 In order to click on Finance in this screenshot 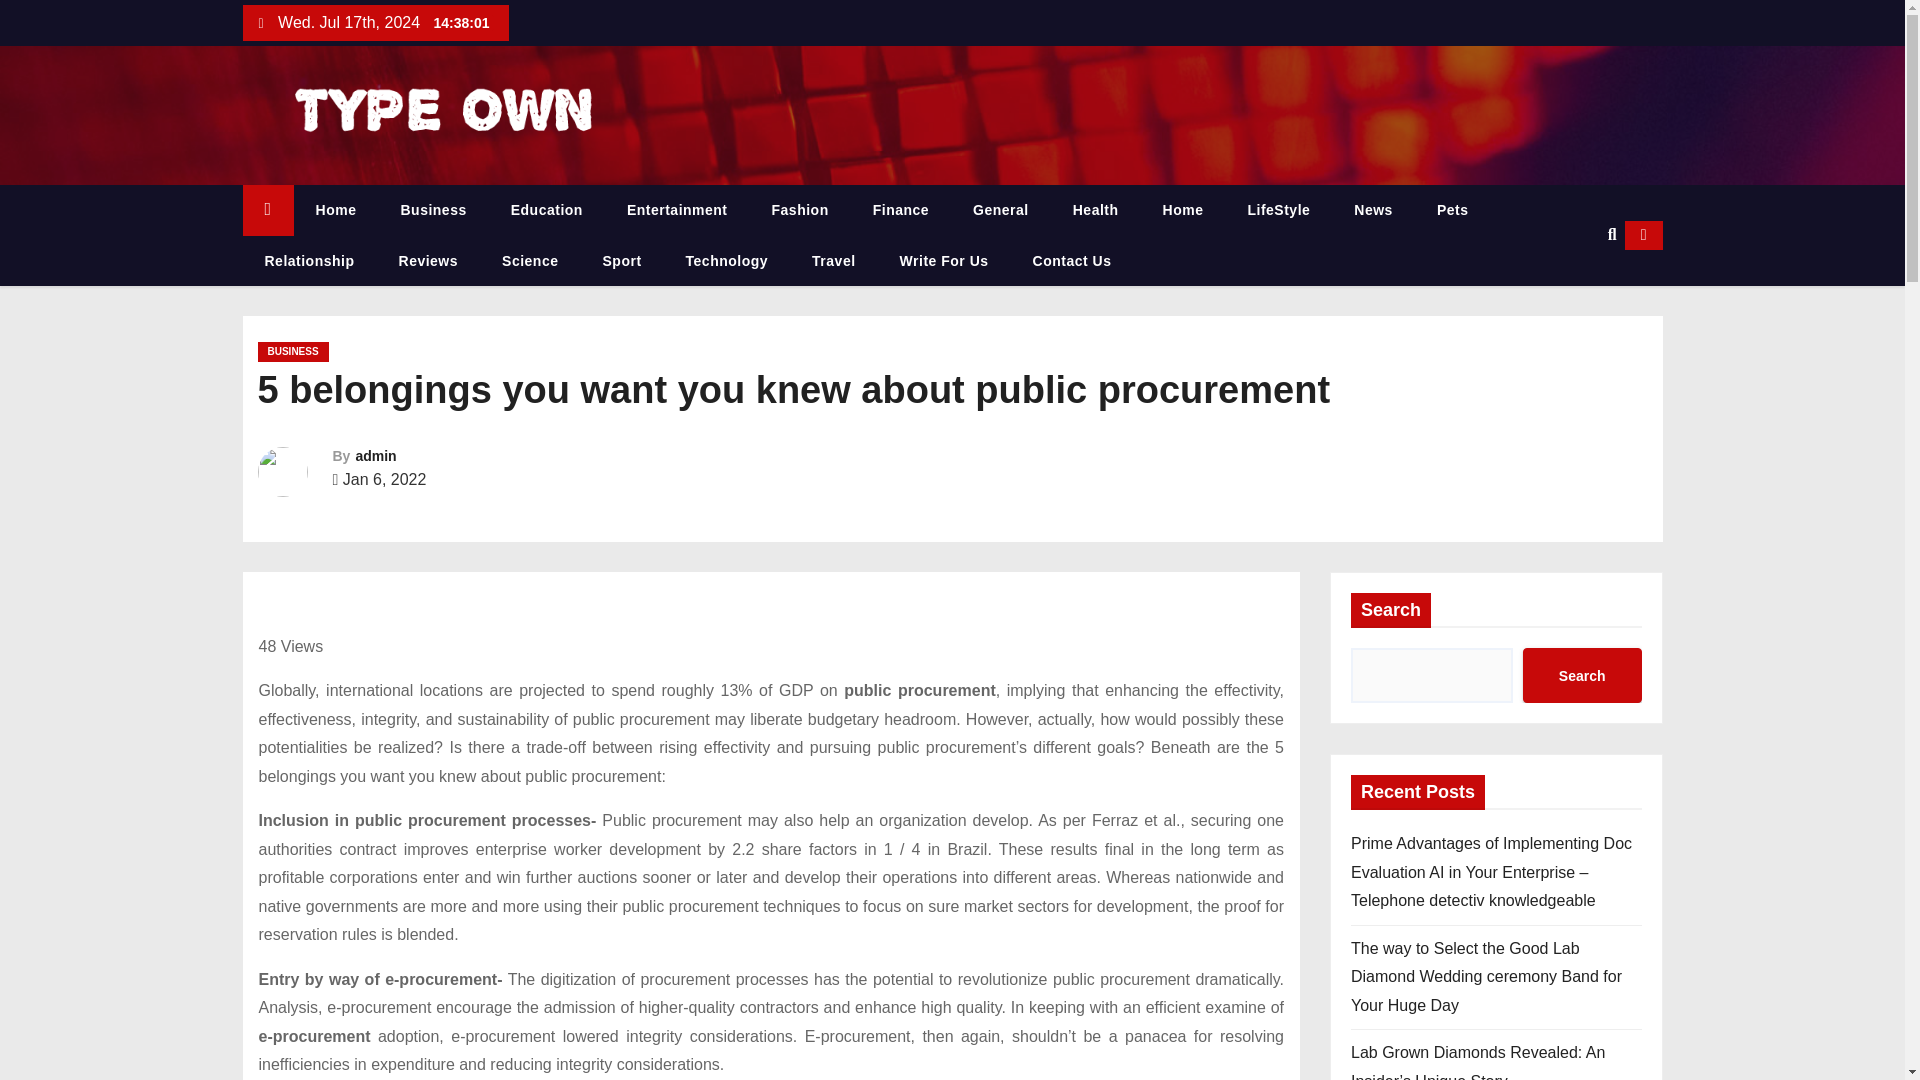, I will do `click(900, 210)`.